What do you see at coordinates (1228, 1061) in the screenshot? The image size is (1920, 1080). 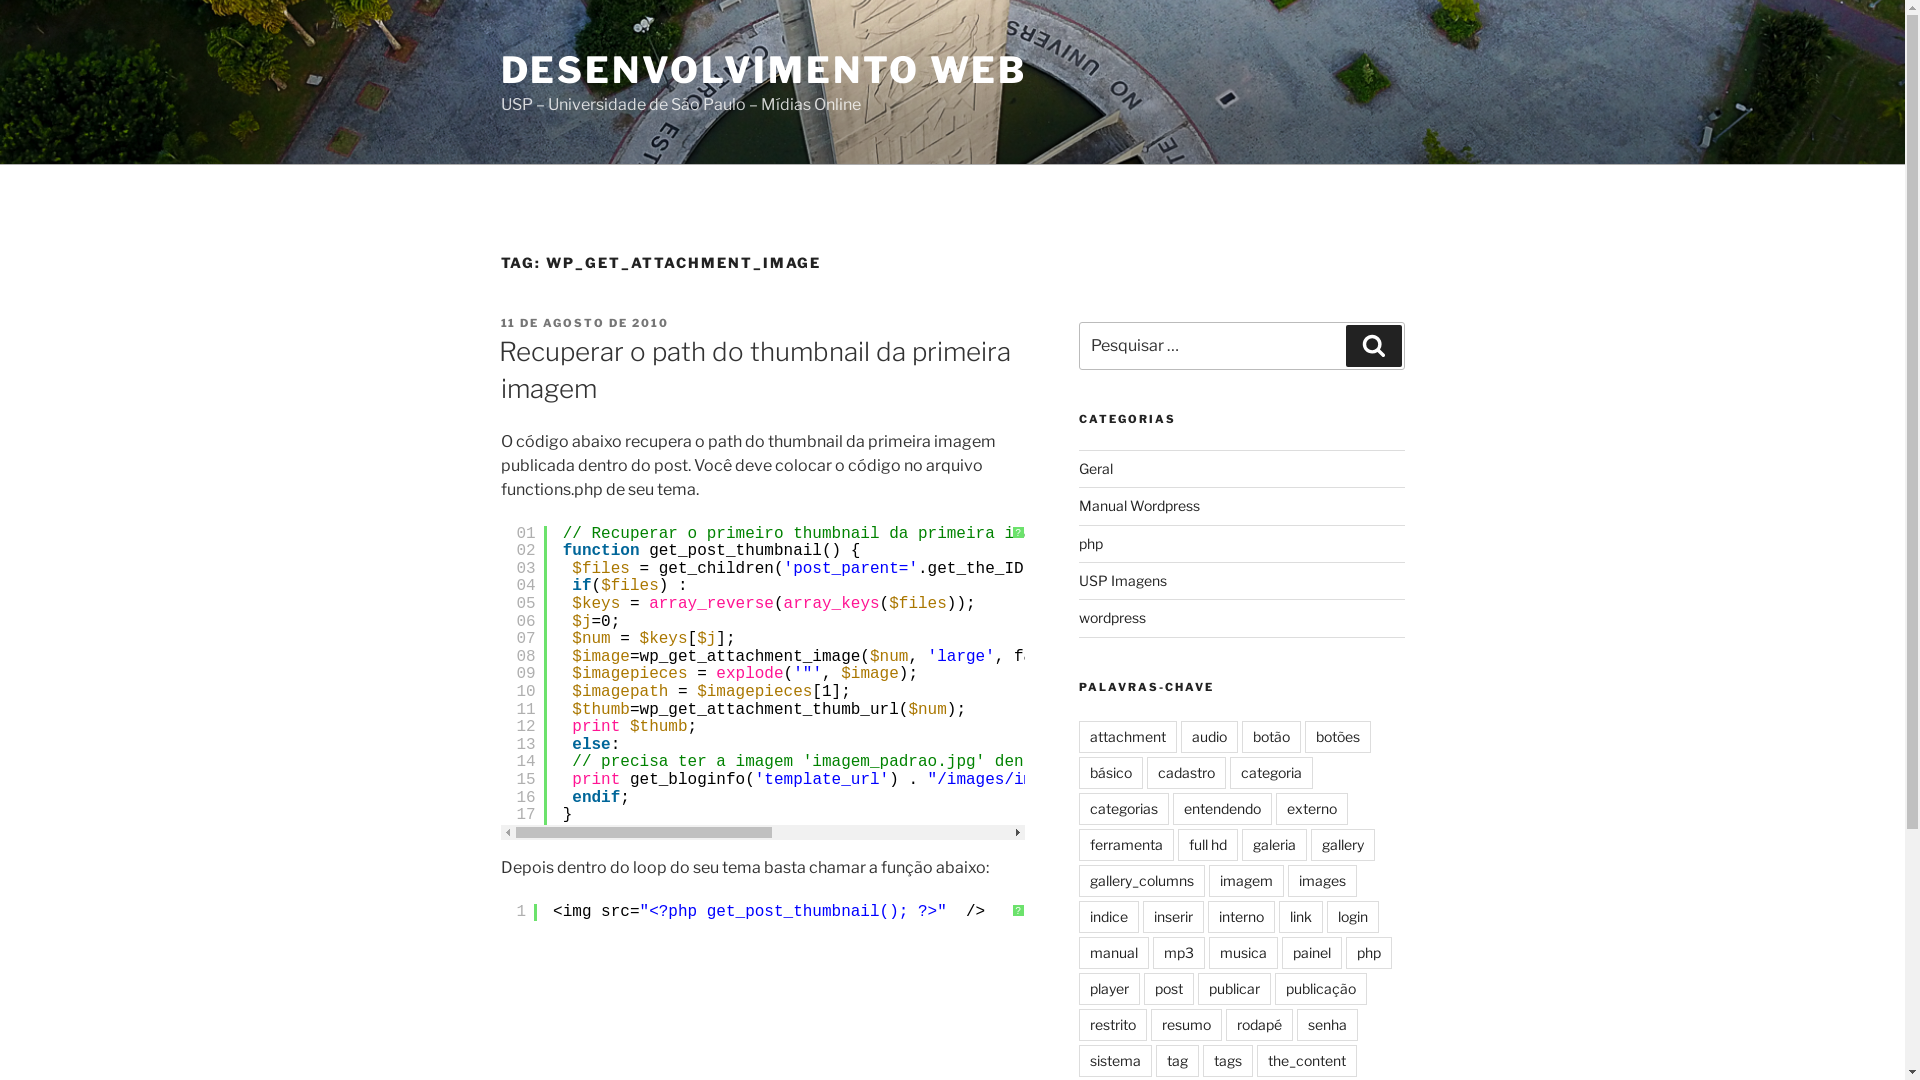 I see `tags` at bounding box center [1228, 1061].